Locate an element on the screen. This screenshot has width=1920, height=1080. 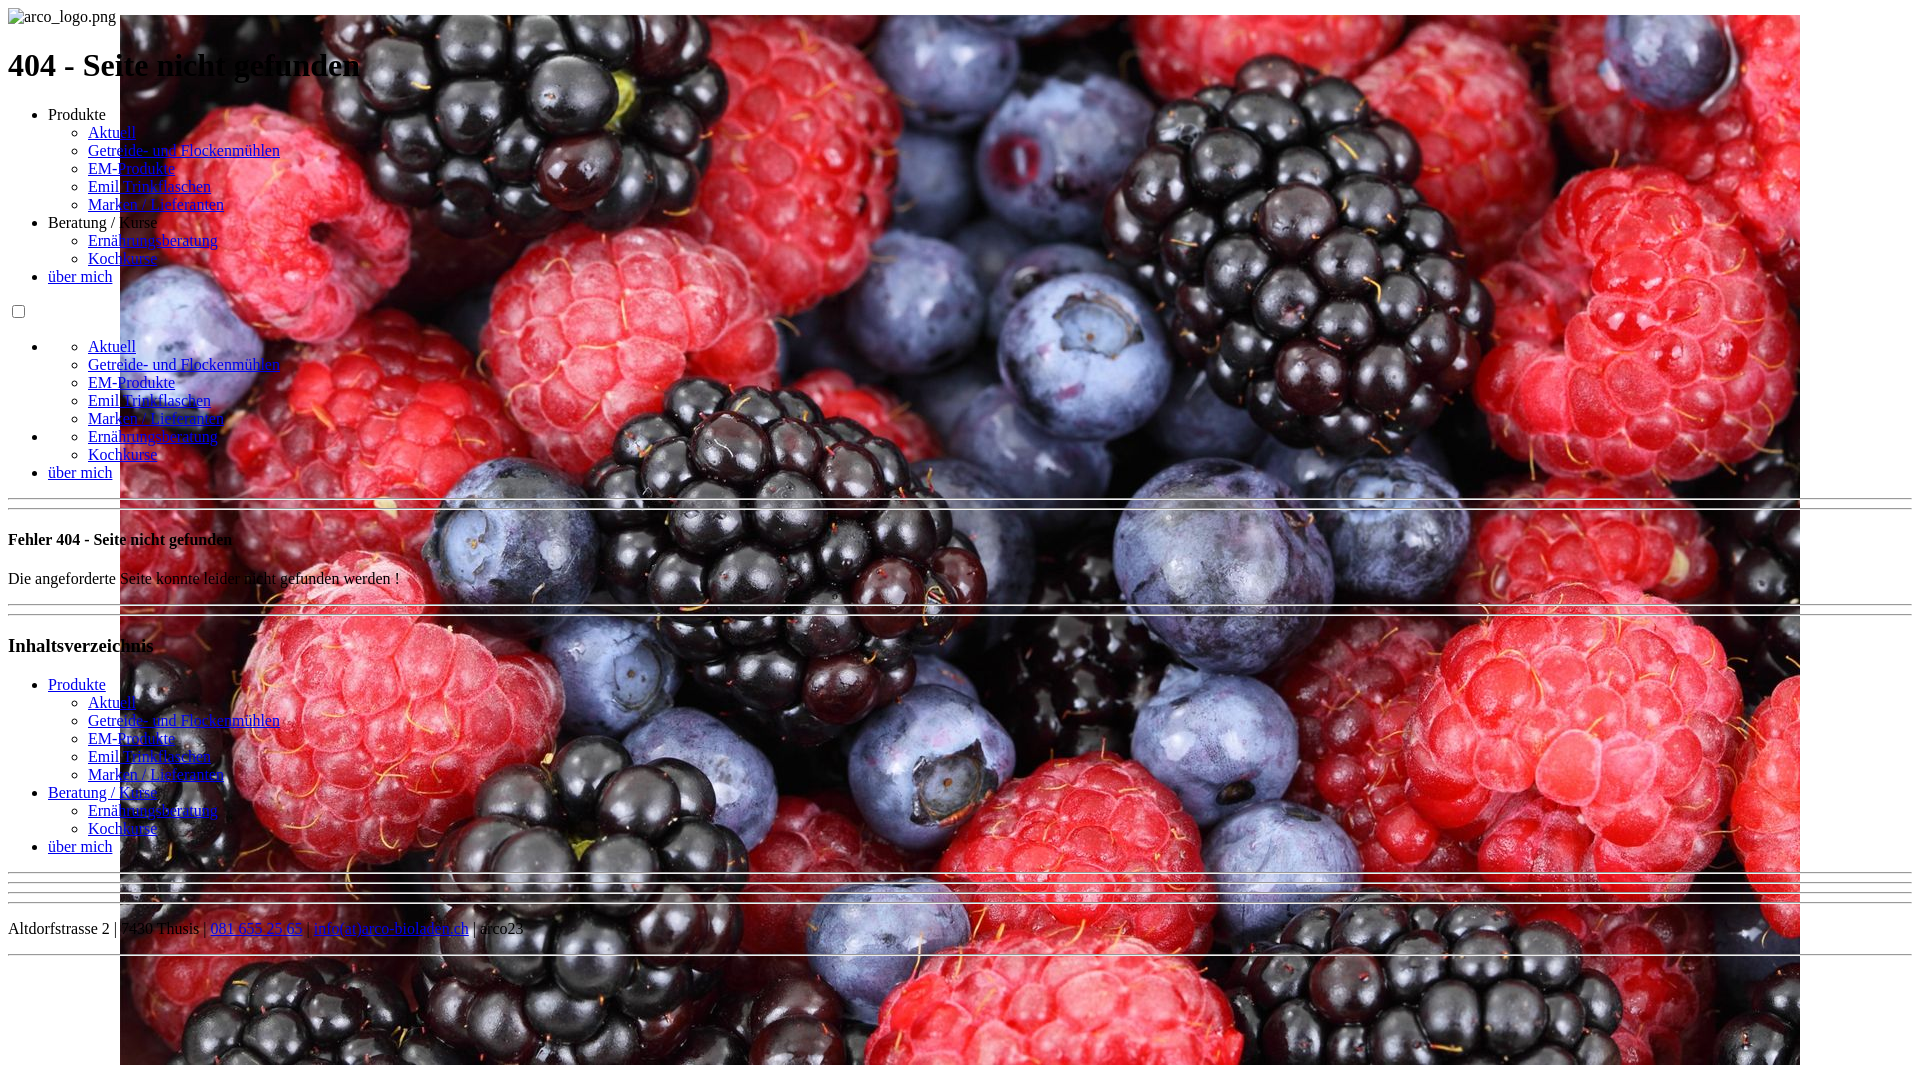
Aktuell is located at coordinates (112, 132).